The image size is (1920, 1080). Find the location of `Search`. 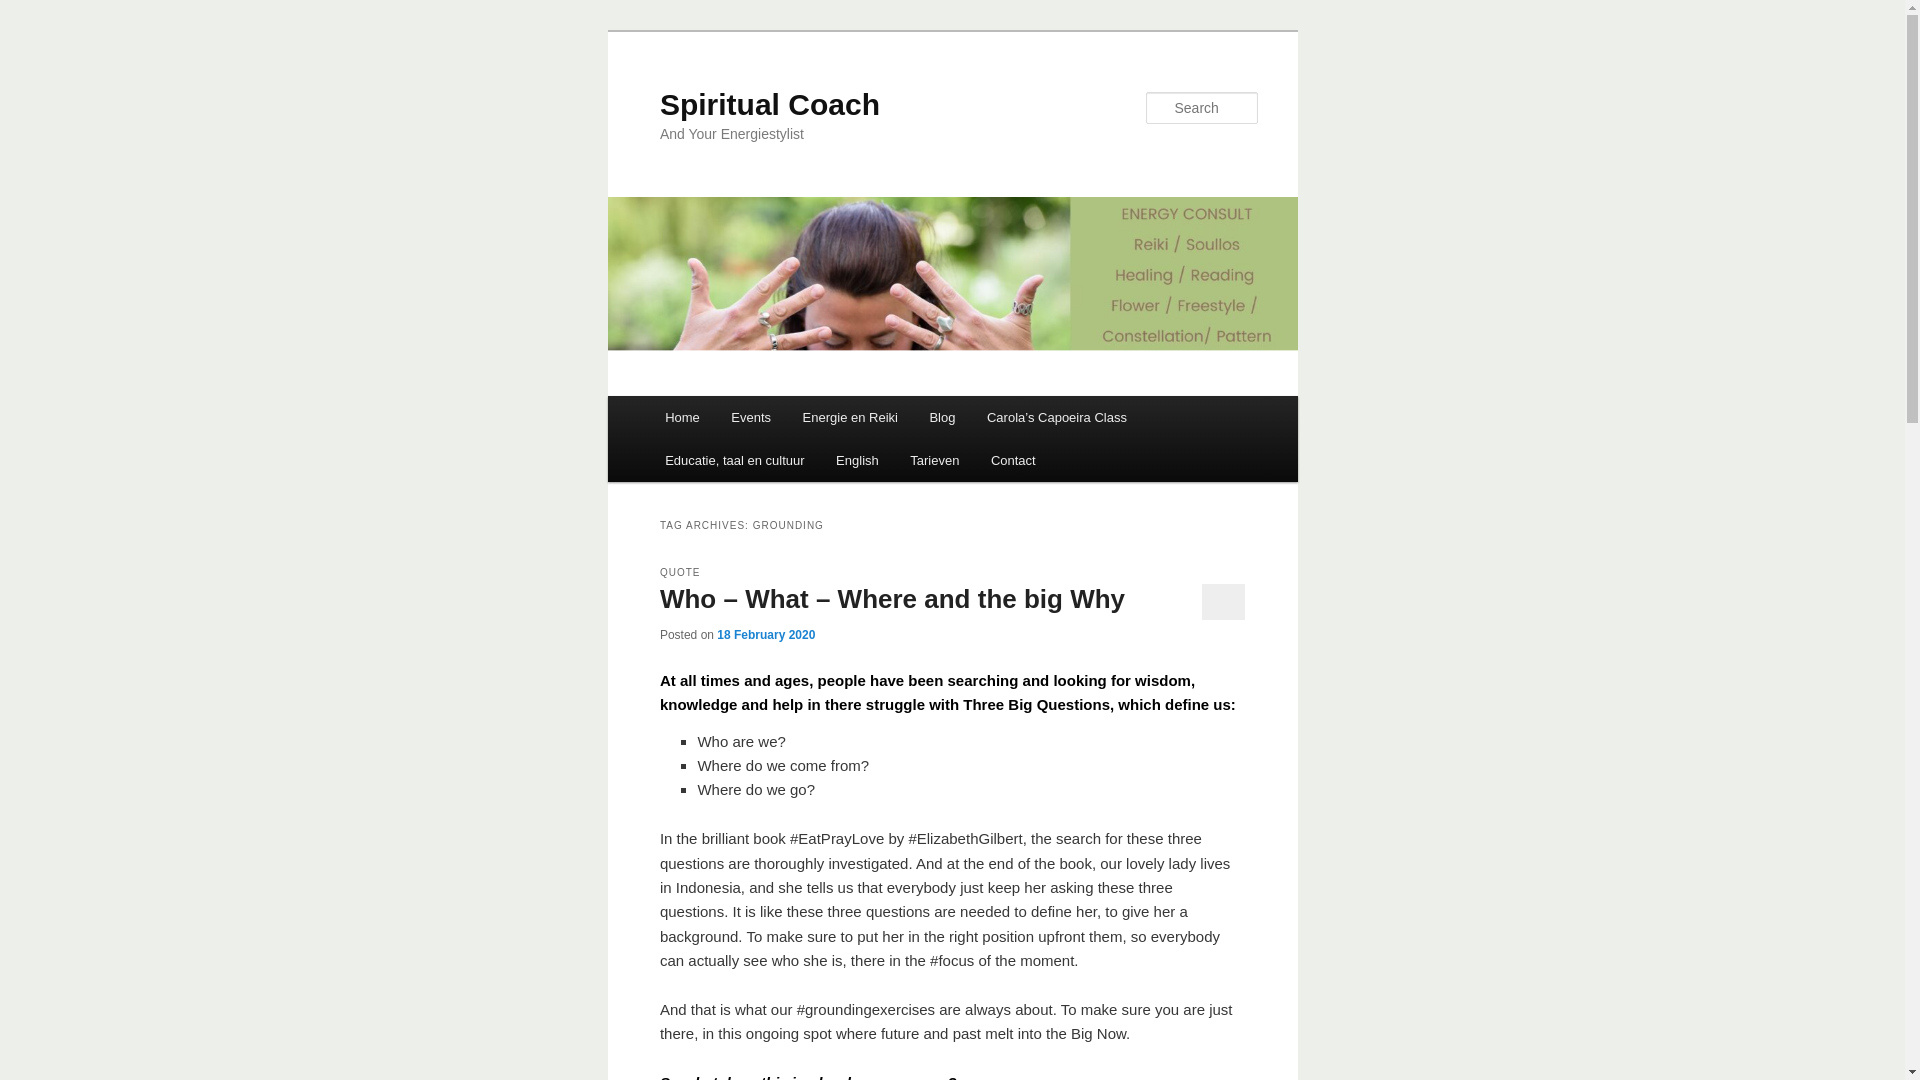

Search is located at coordinates (32, 11).